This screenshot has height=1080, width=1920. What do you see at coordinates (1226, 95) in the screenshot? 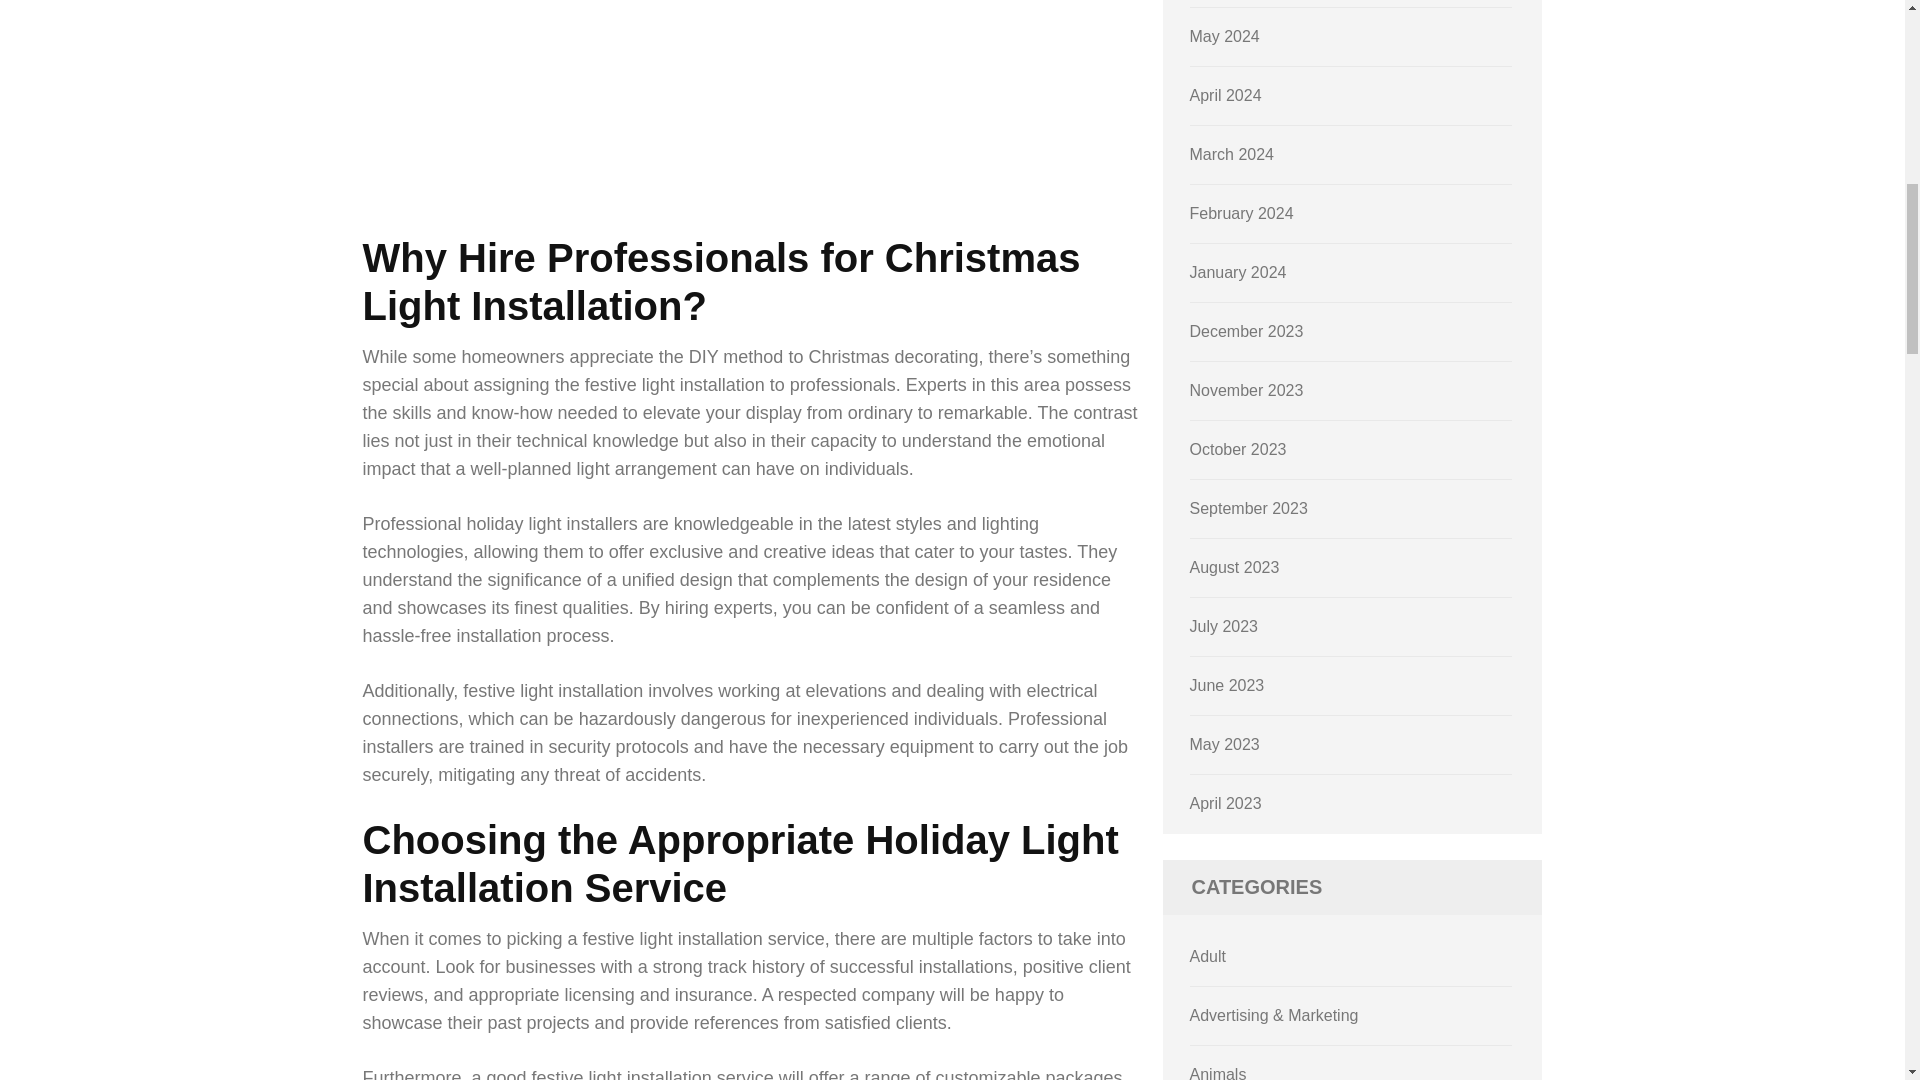
I see `April 2024` at bounding box center [1226, 95].